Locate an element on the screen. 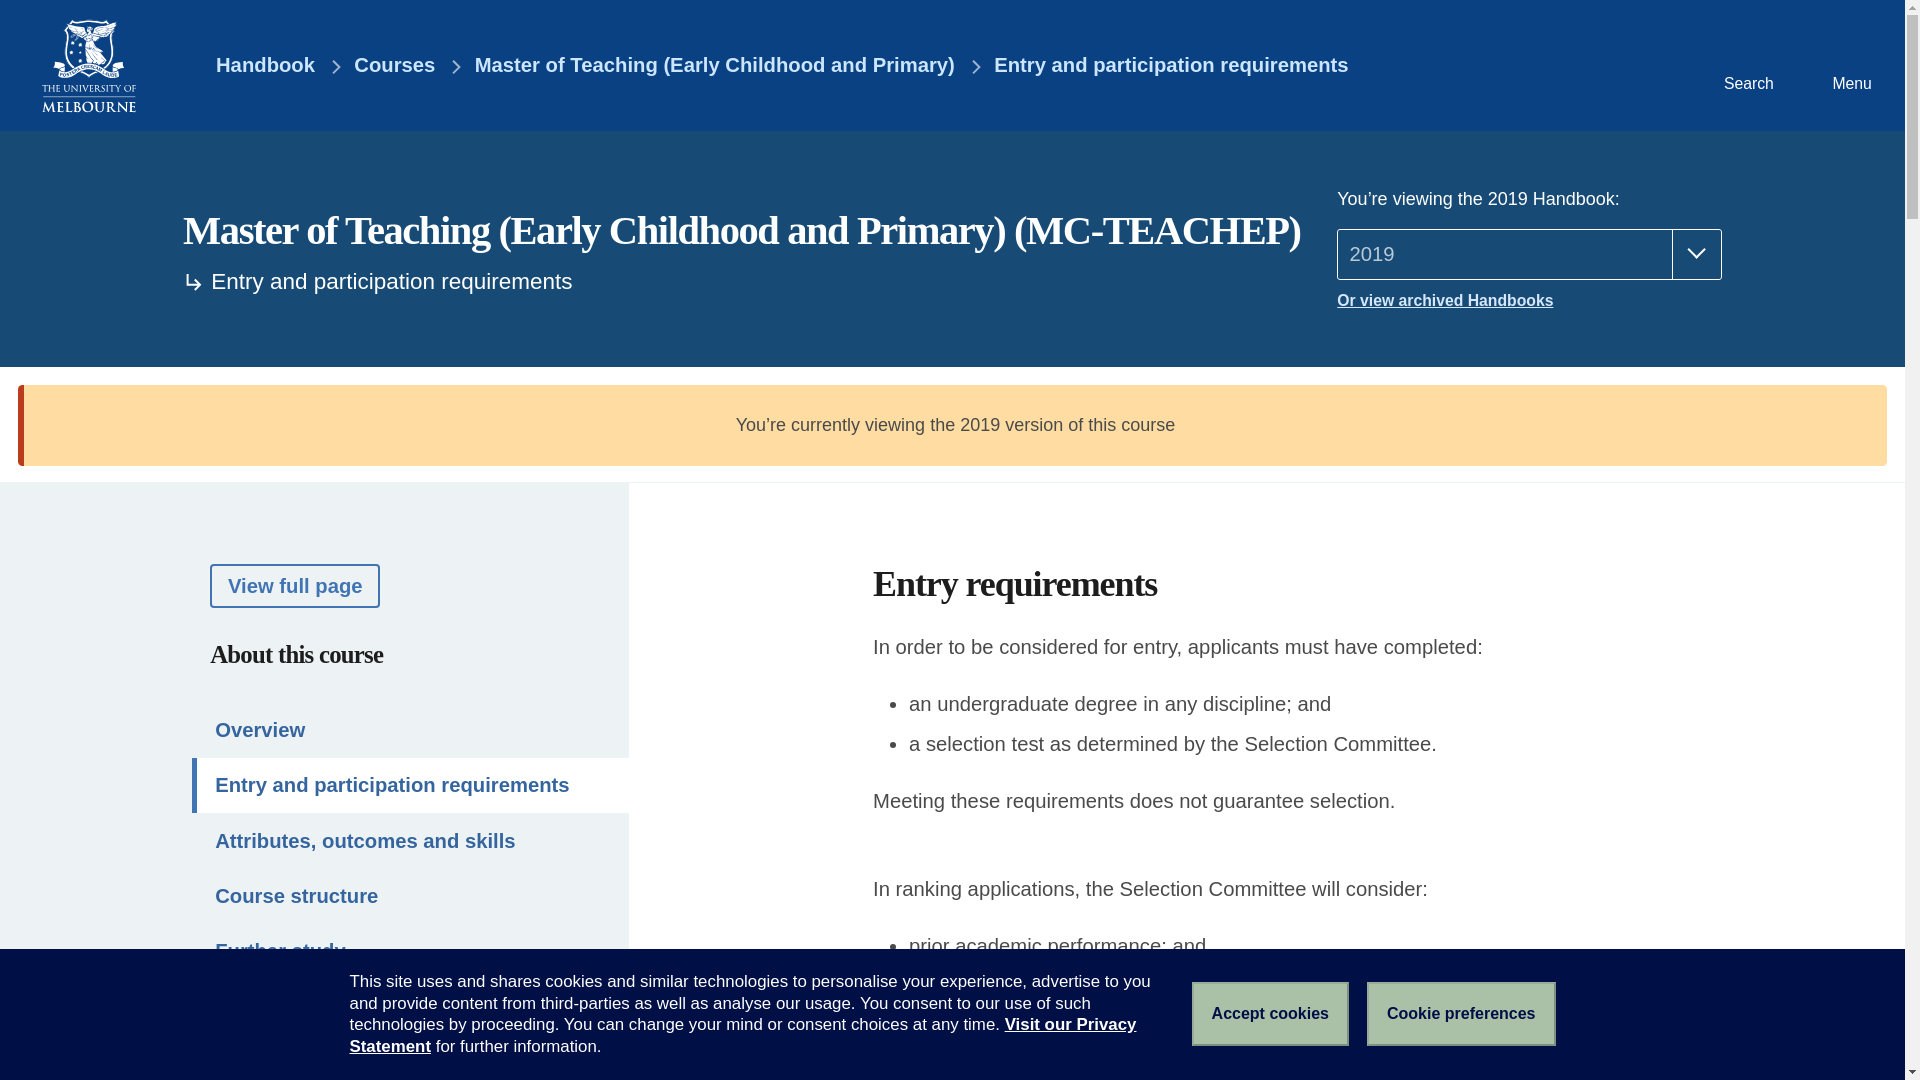 The image size is (1920, 1080). Courses is located at coordinates (394, 66).